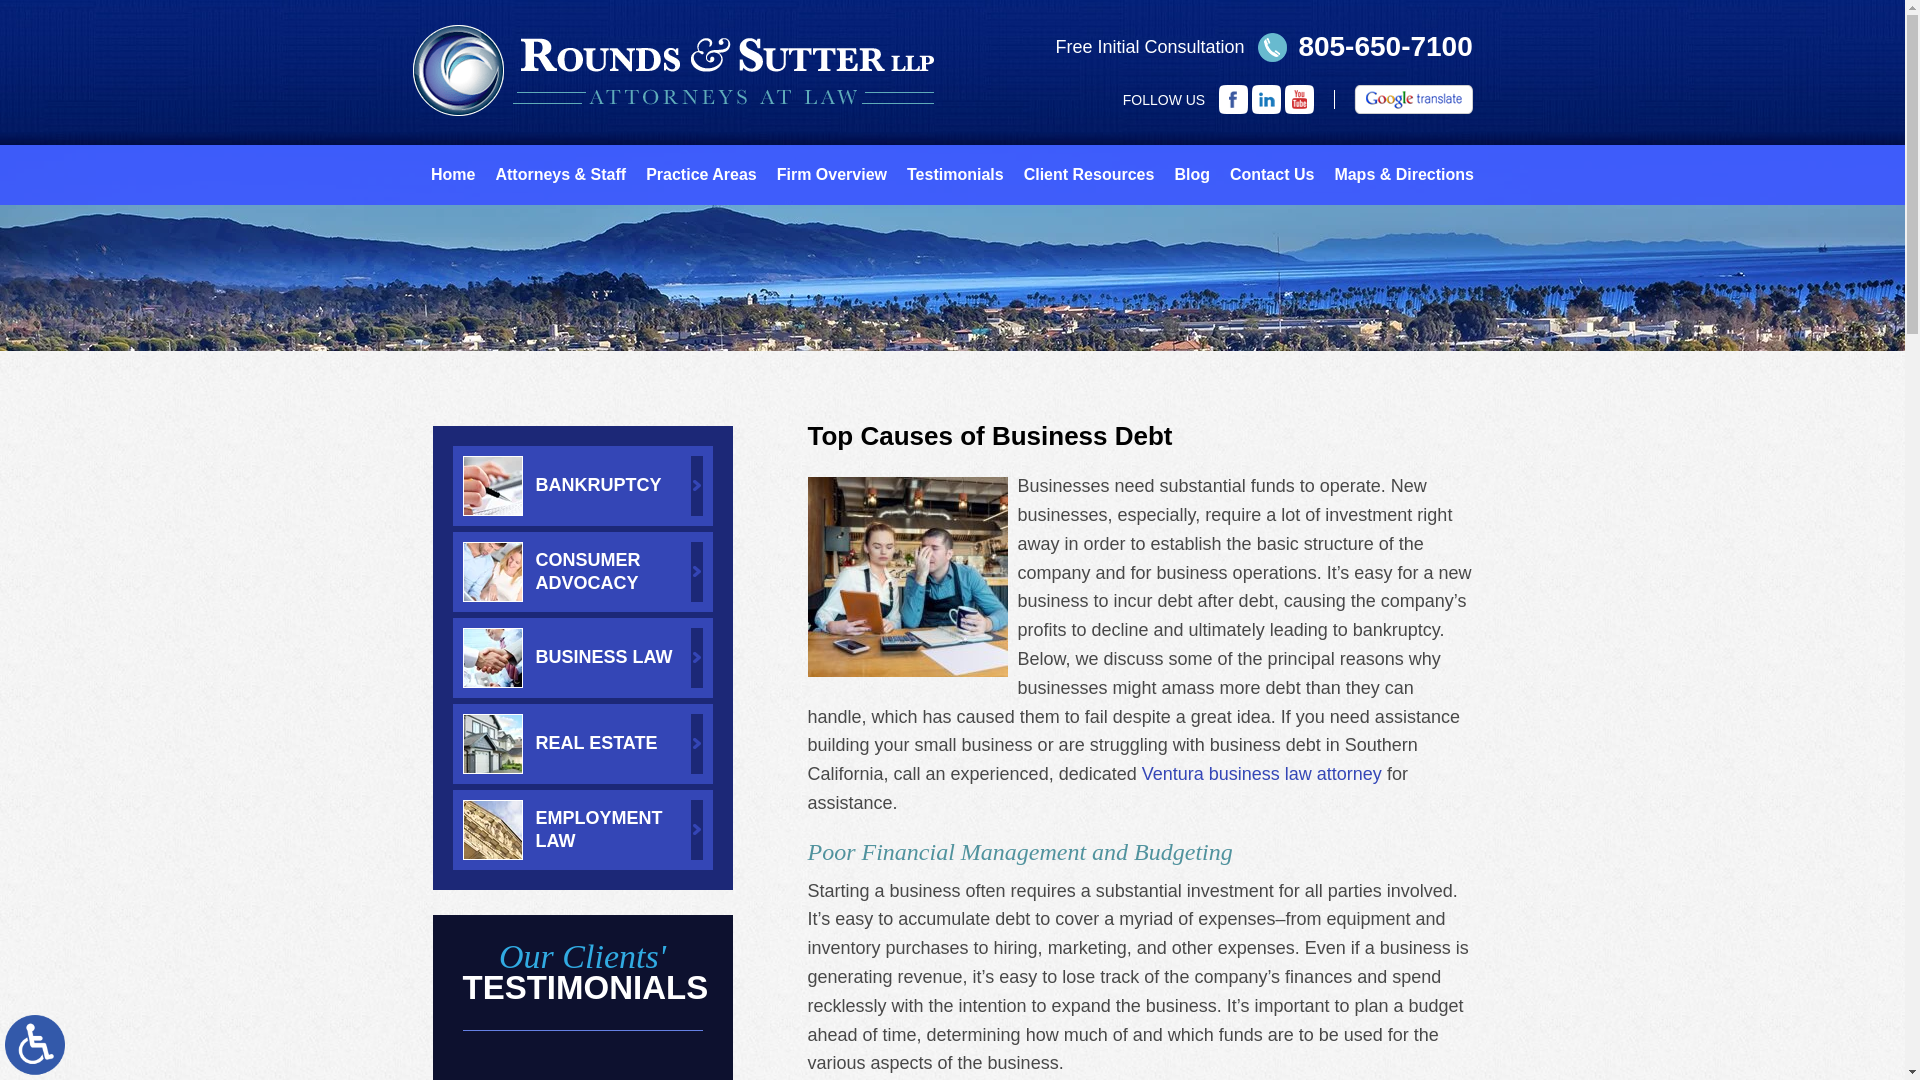 The height and width of the screenshot is (1080, 1920). I want to click on Practice Areas, so click(700, 174).